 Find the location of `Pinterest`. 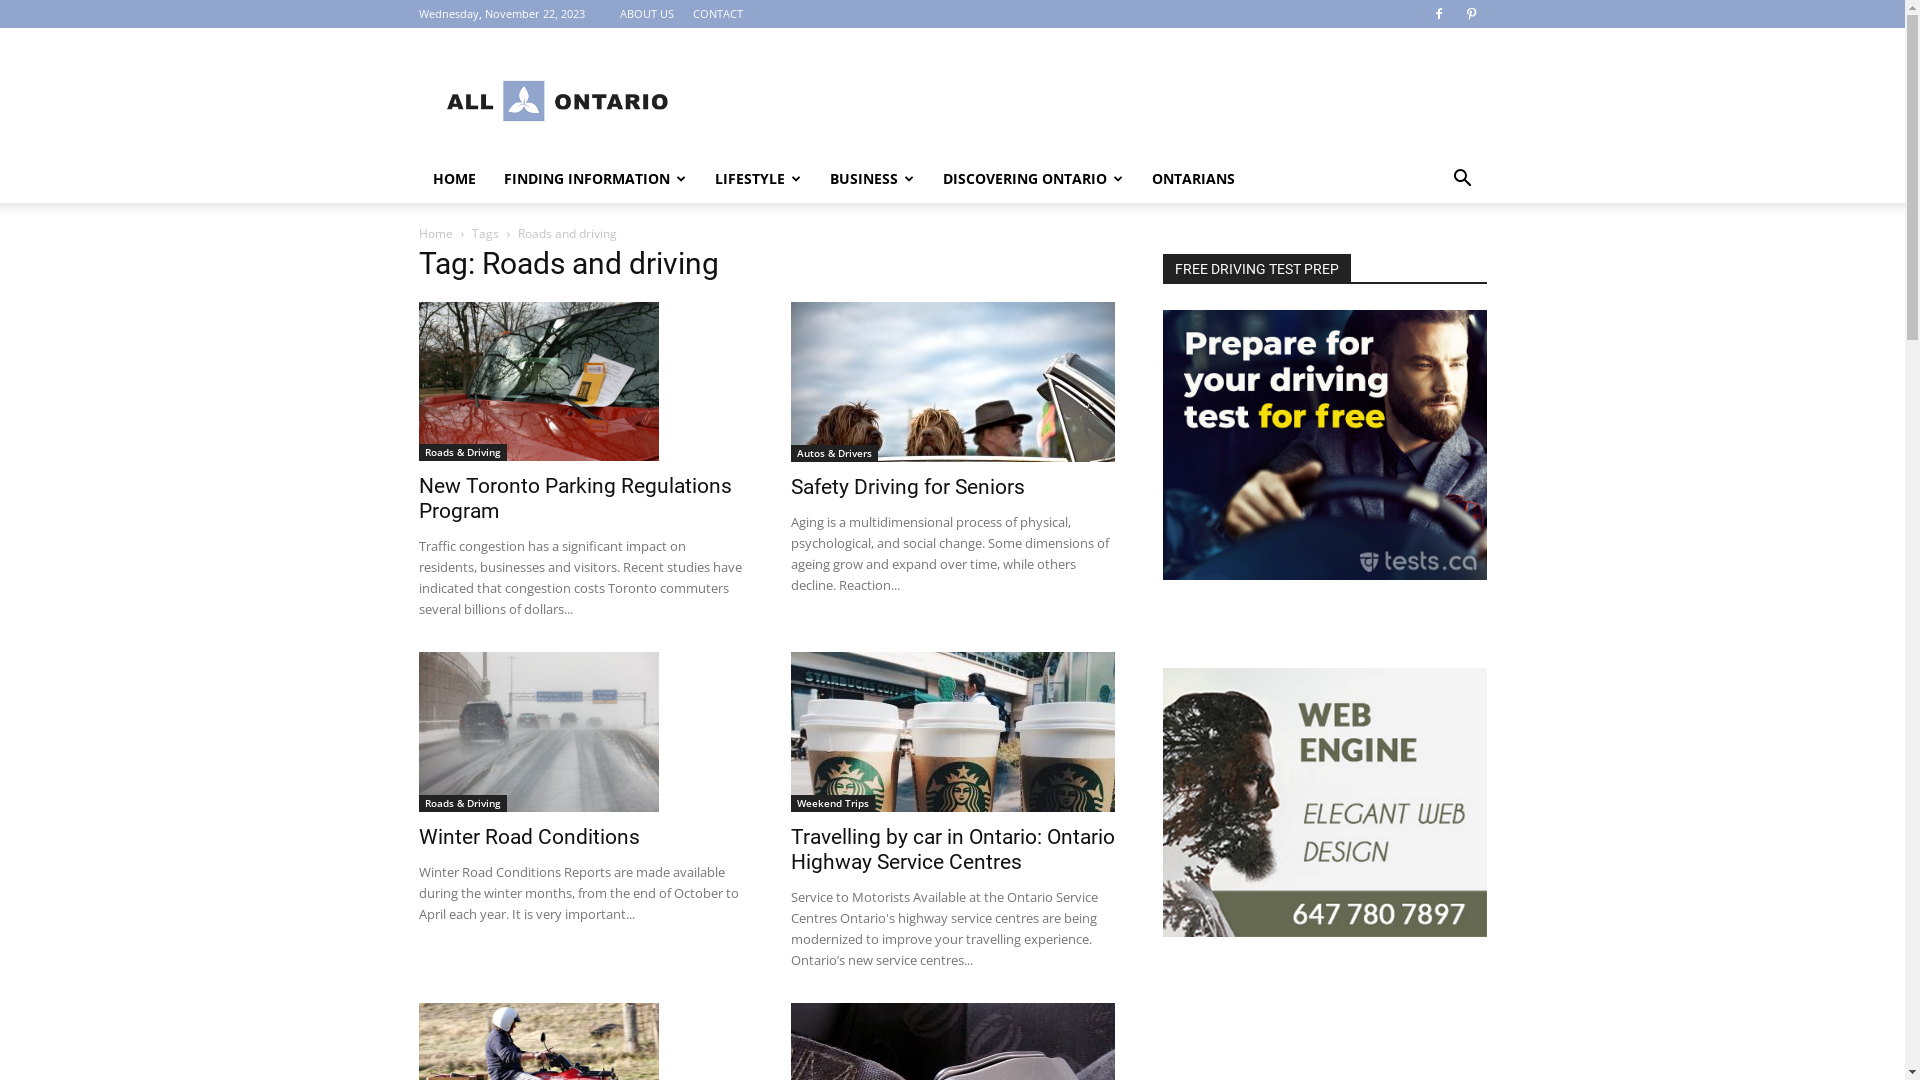

Pinterest is located at coordinates (1471, 14).